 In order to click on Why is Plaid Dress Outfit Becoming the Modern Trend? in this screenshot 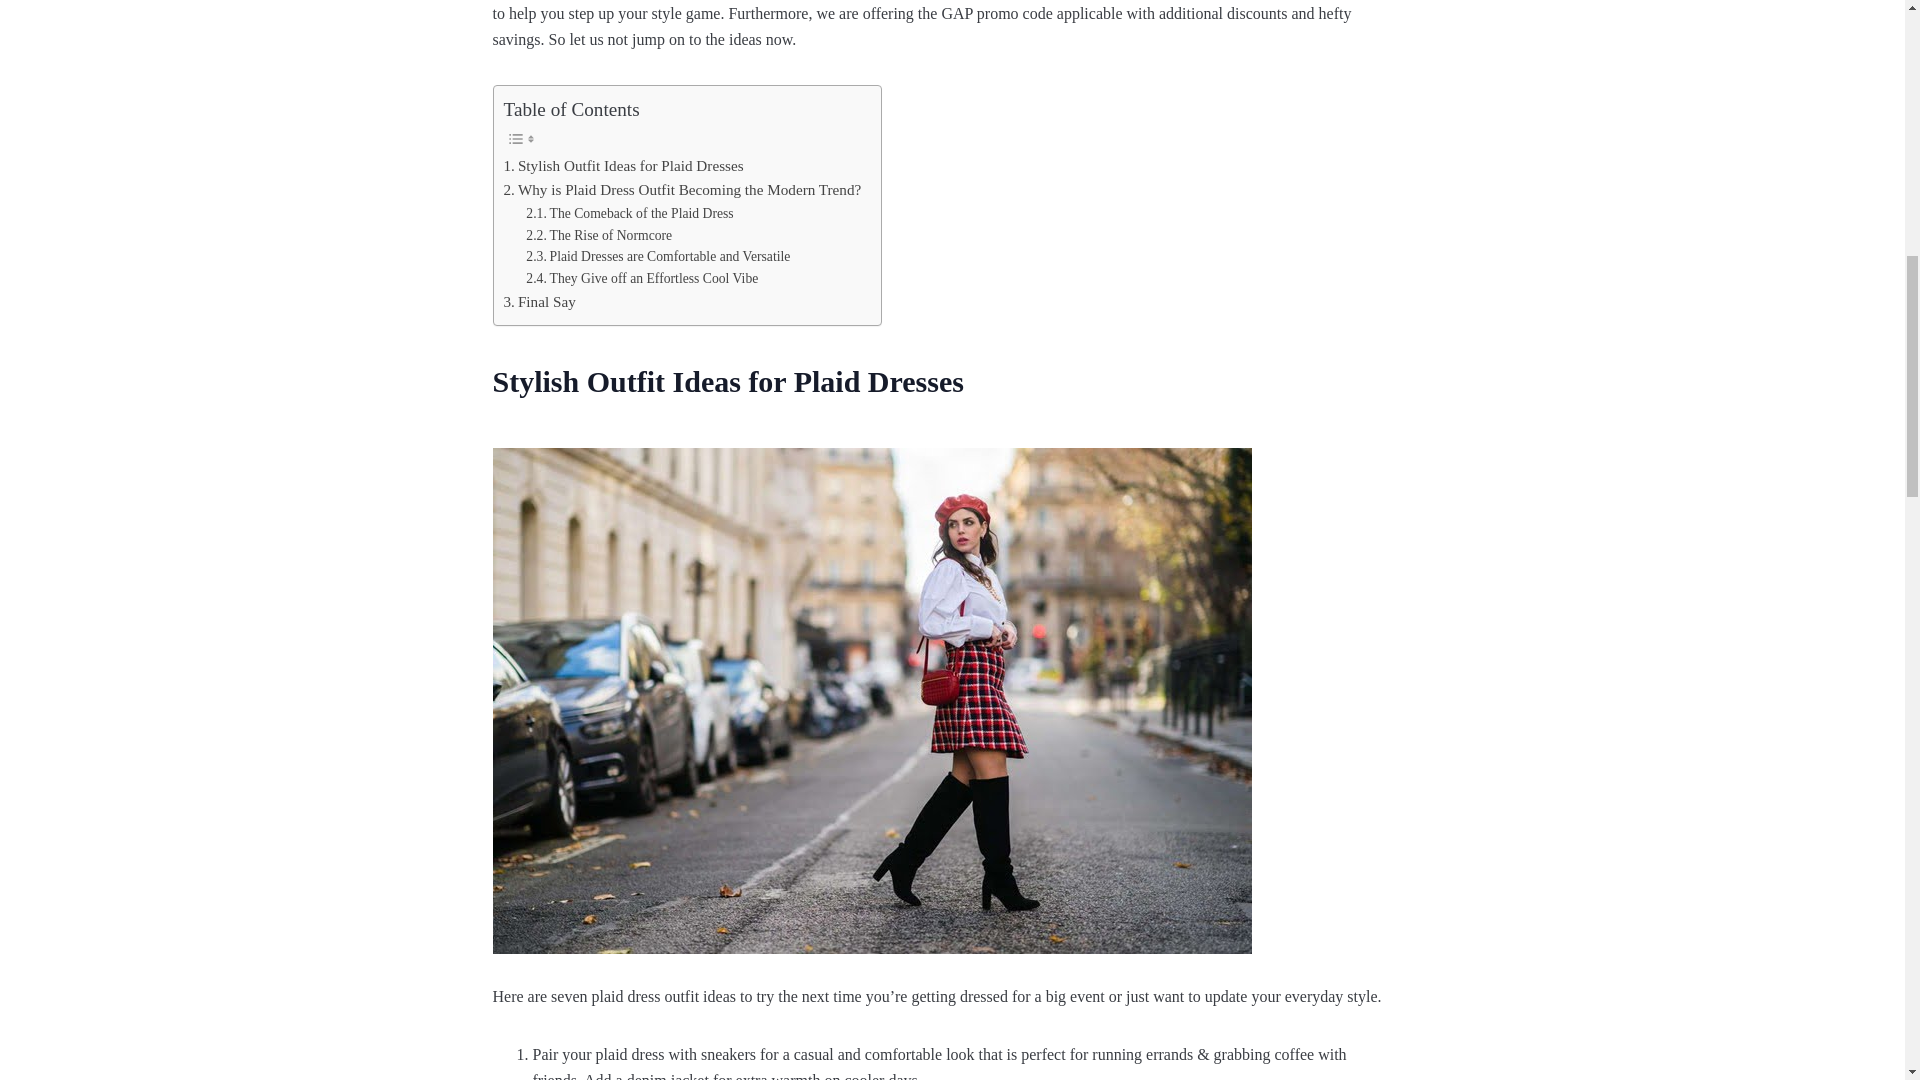, I will do `click(682, 190)`.